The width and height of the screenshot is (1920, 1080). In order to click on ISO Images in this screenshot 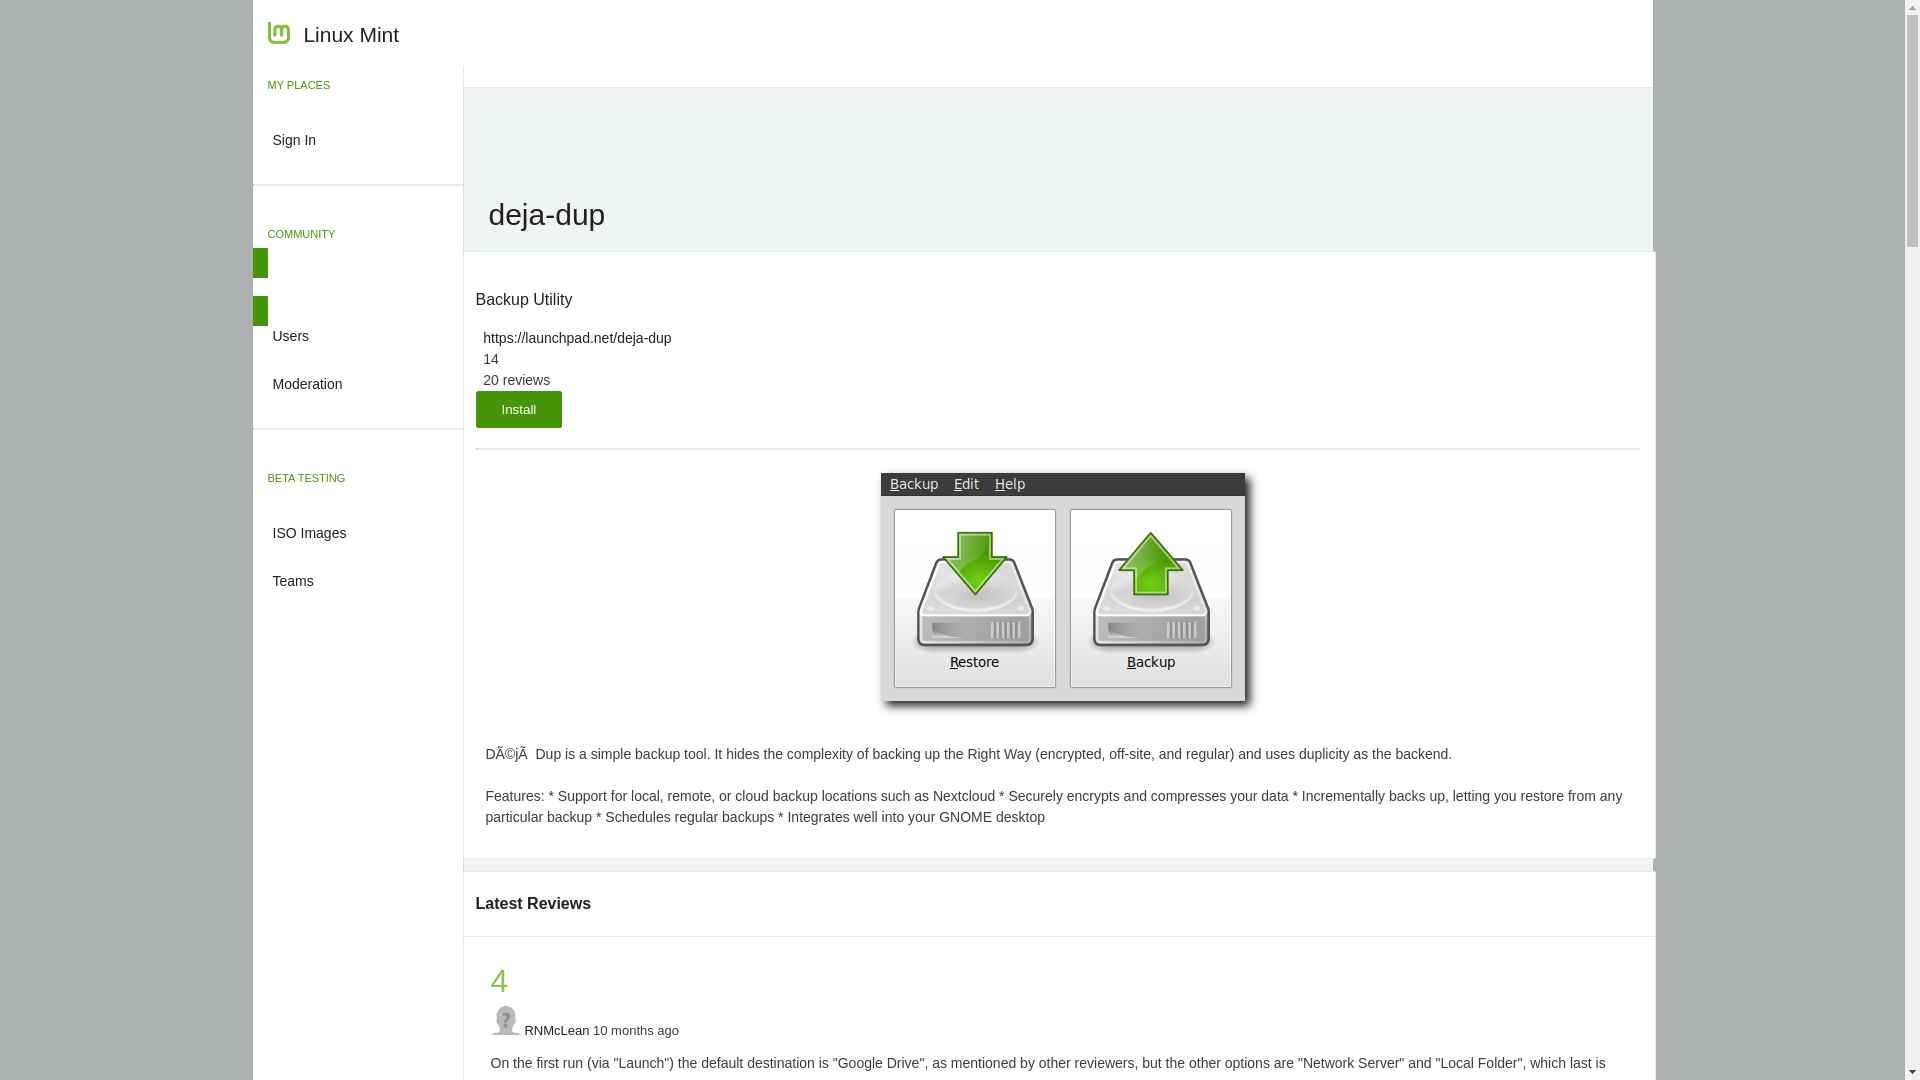, I will do `click(356, 531)`.